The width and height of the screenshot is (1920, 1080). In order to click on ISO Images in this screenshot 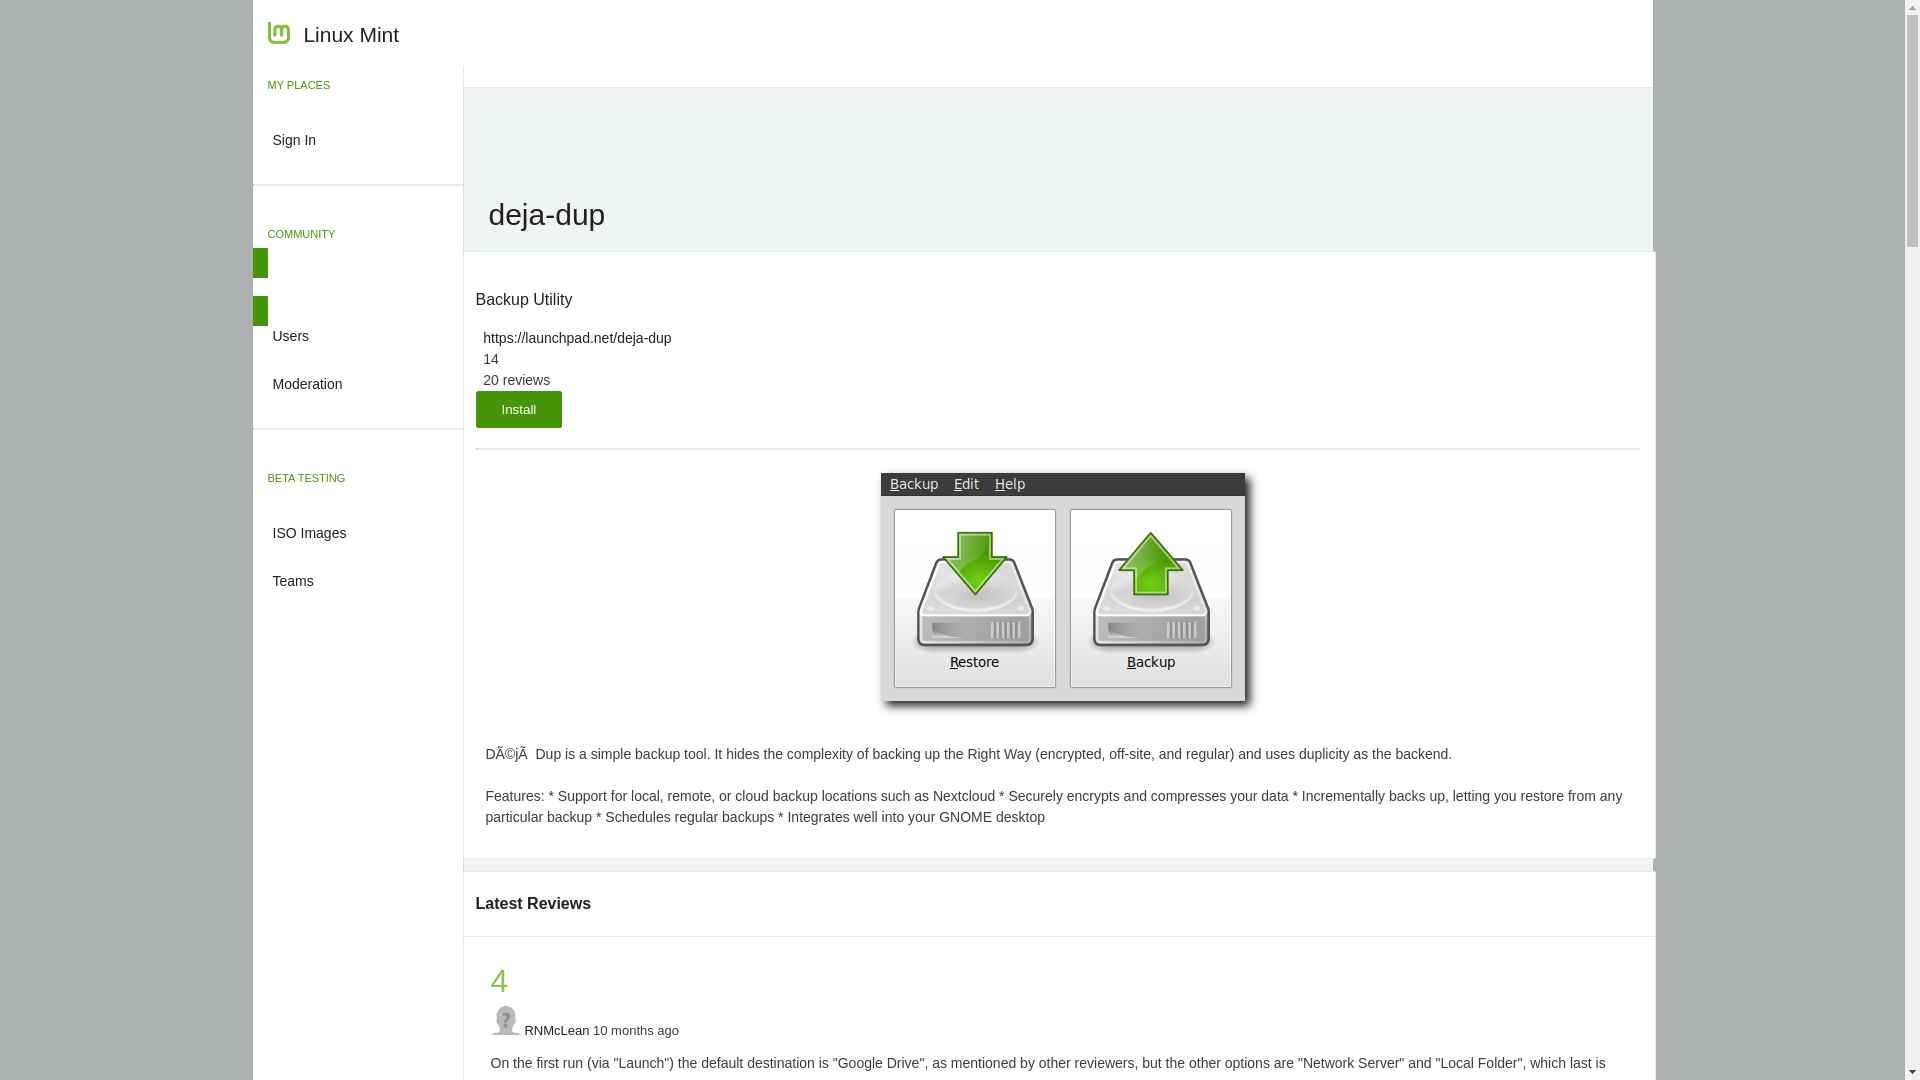, I will do `click(356, 531)`.